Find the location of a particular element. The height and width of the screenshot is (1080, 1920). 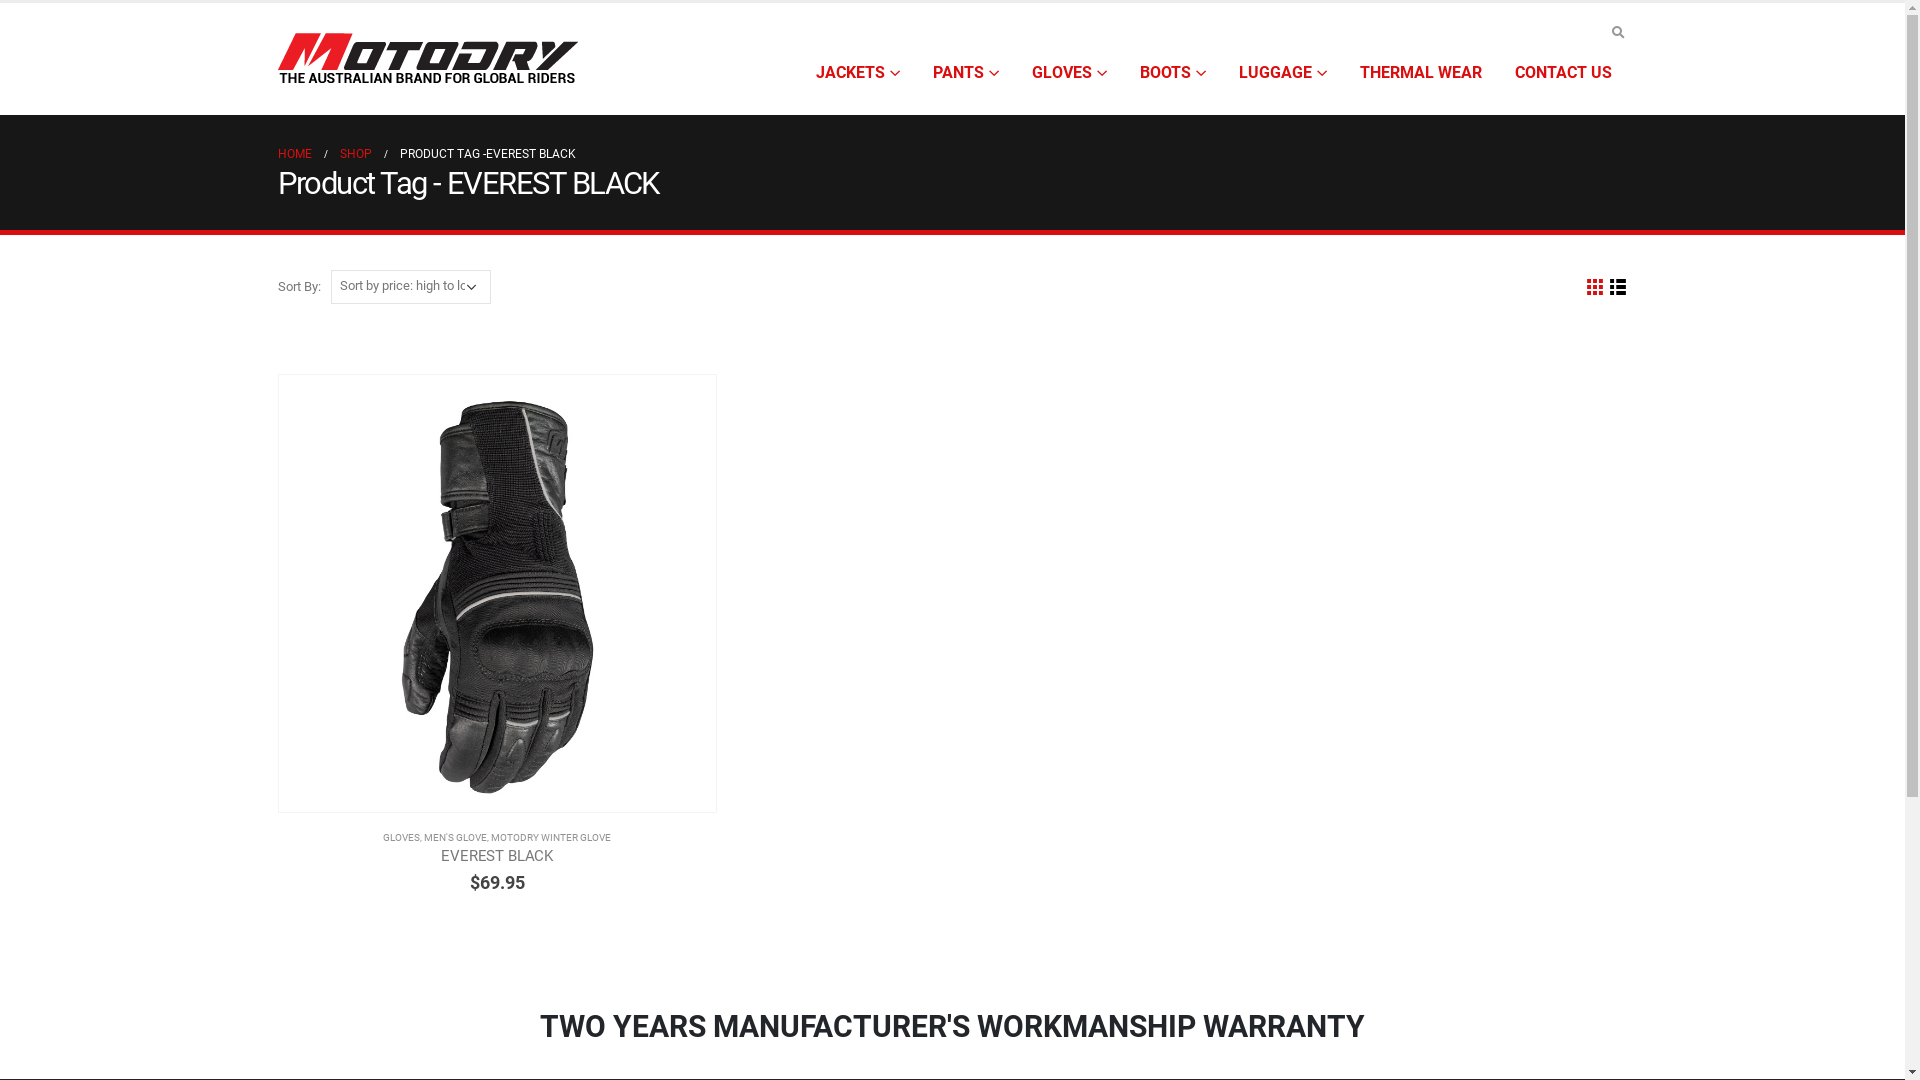

LUGGAGE is located at coordinates (1282, 73).